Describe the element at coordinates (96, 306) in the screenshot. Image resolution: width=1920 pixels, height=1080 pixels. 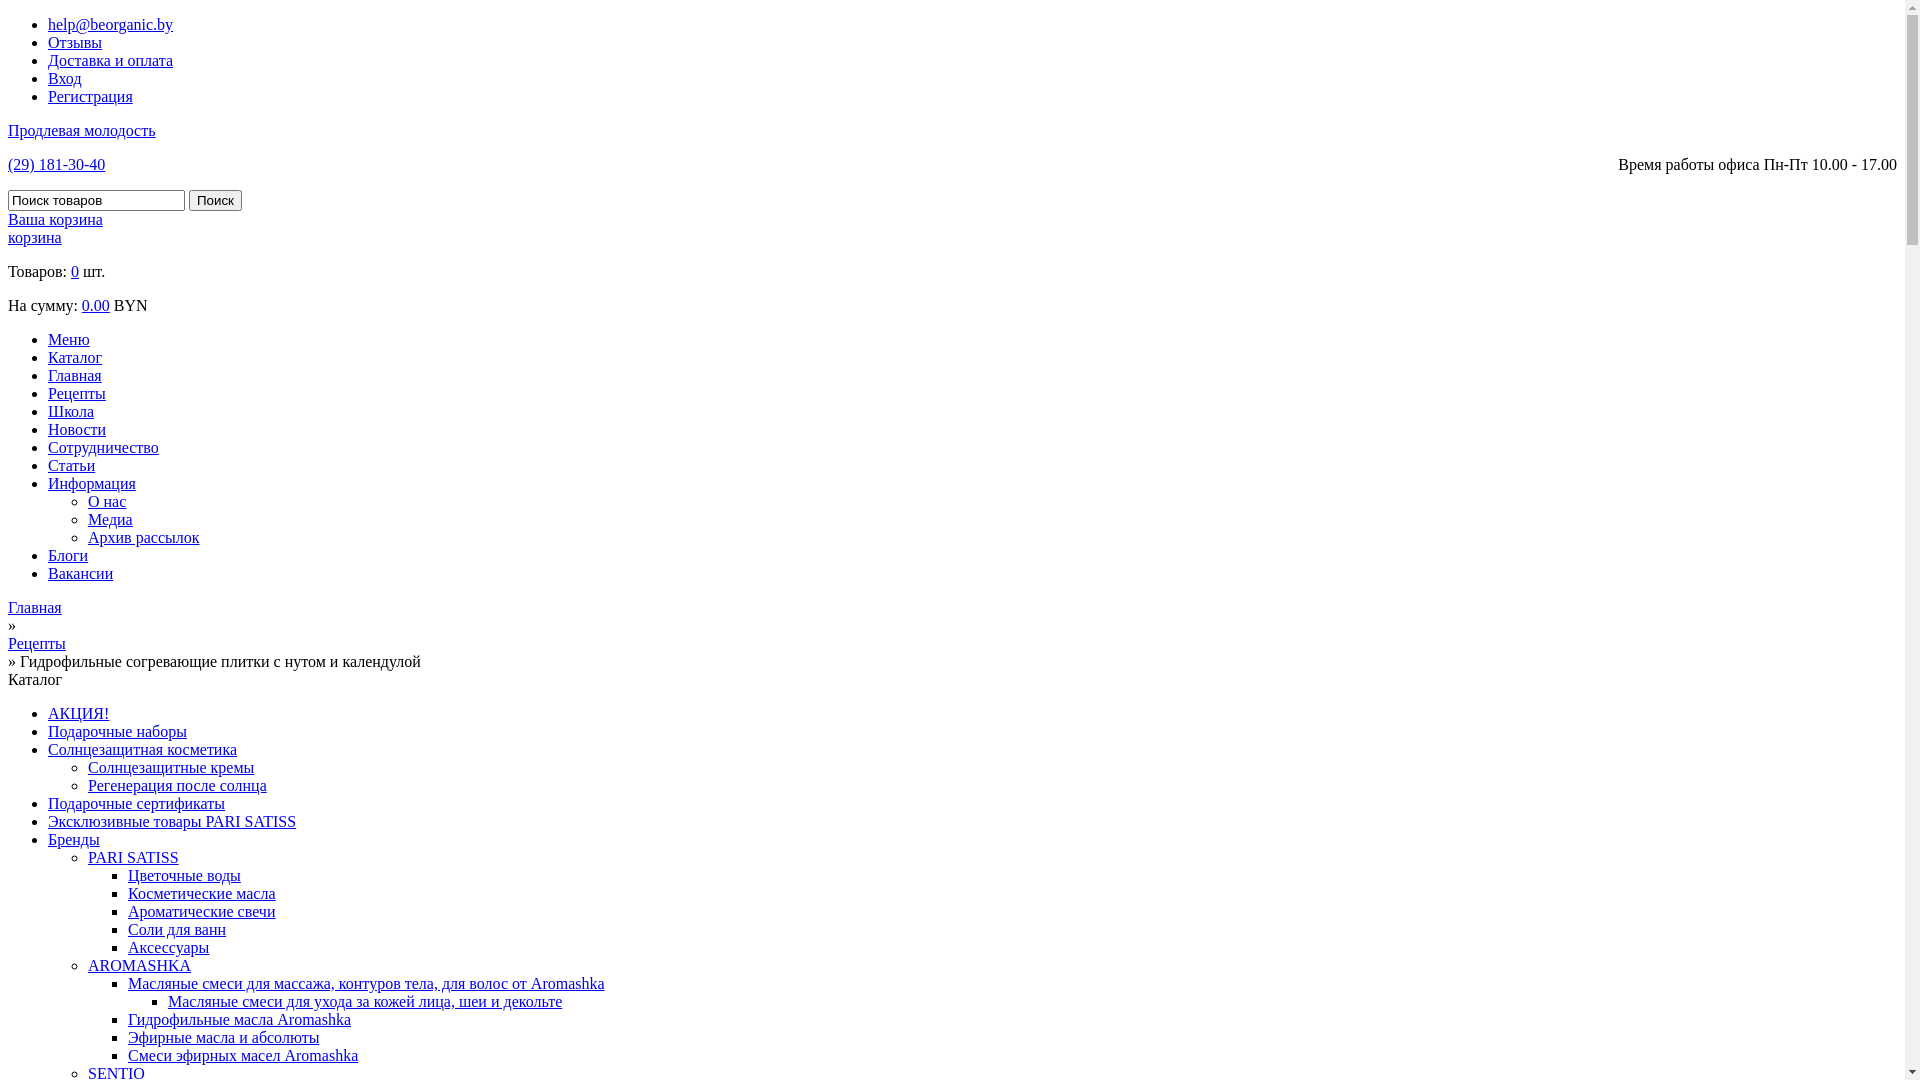
I see `0.00` at that location.